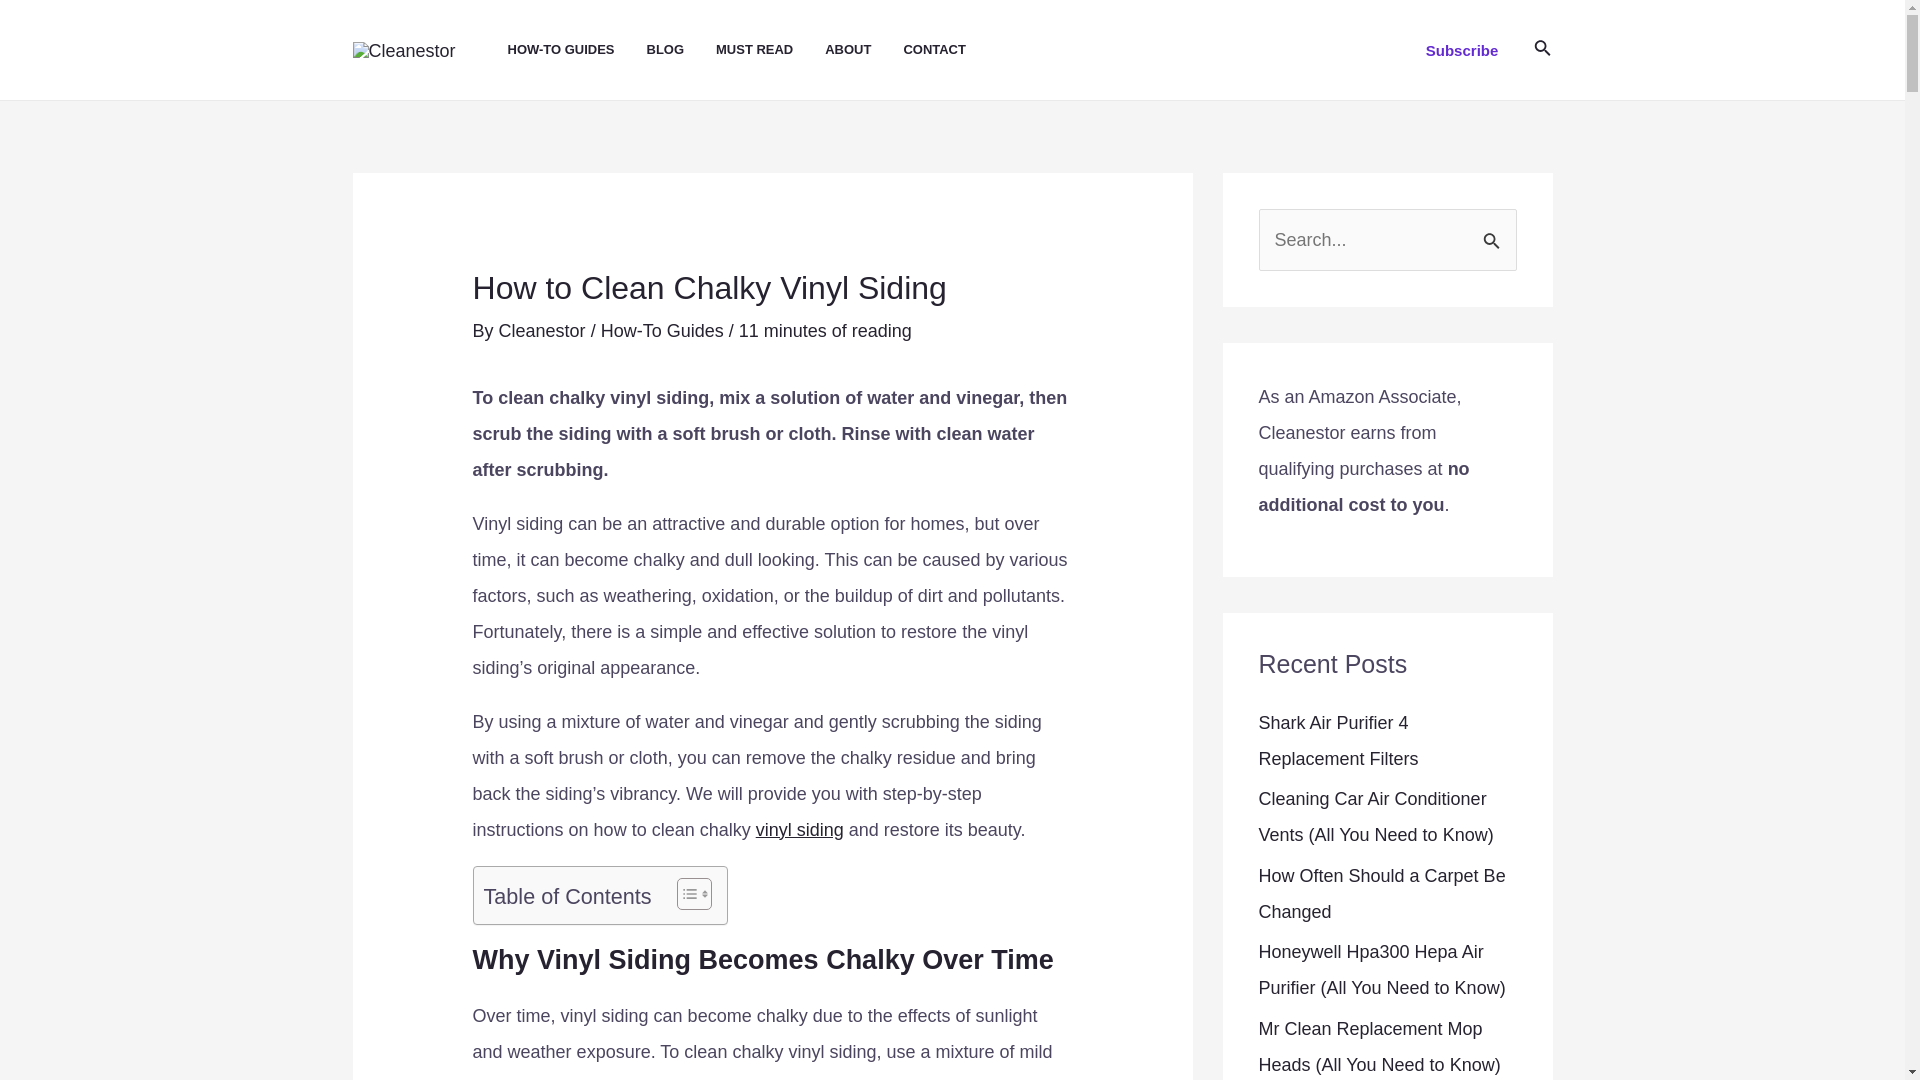 The image size is (1920, 1080). What do you see at coordinates (545, 330) in the screenshot?
I see `View all posts by Cleanestor` at bounding box center [545, 330].